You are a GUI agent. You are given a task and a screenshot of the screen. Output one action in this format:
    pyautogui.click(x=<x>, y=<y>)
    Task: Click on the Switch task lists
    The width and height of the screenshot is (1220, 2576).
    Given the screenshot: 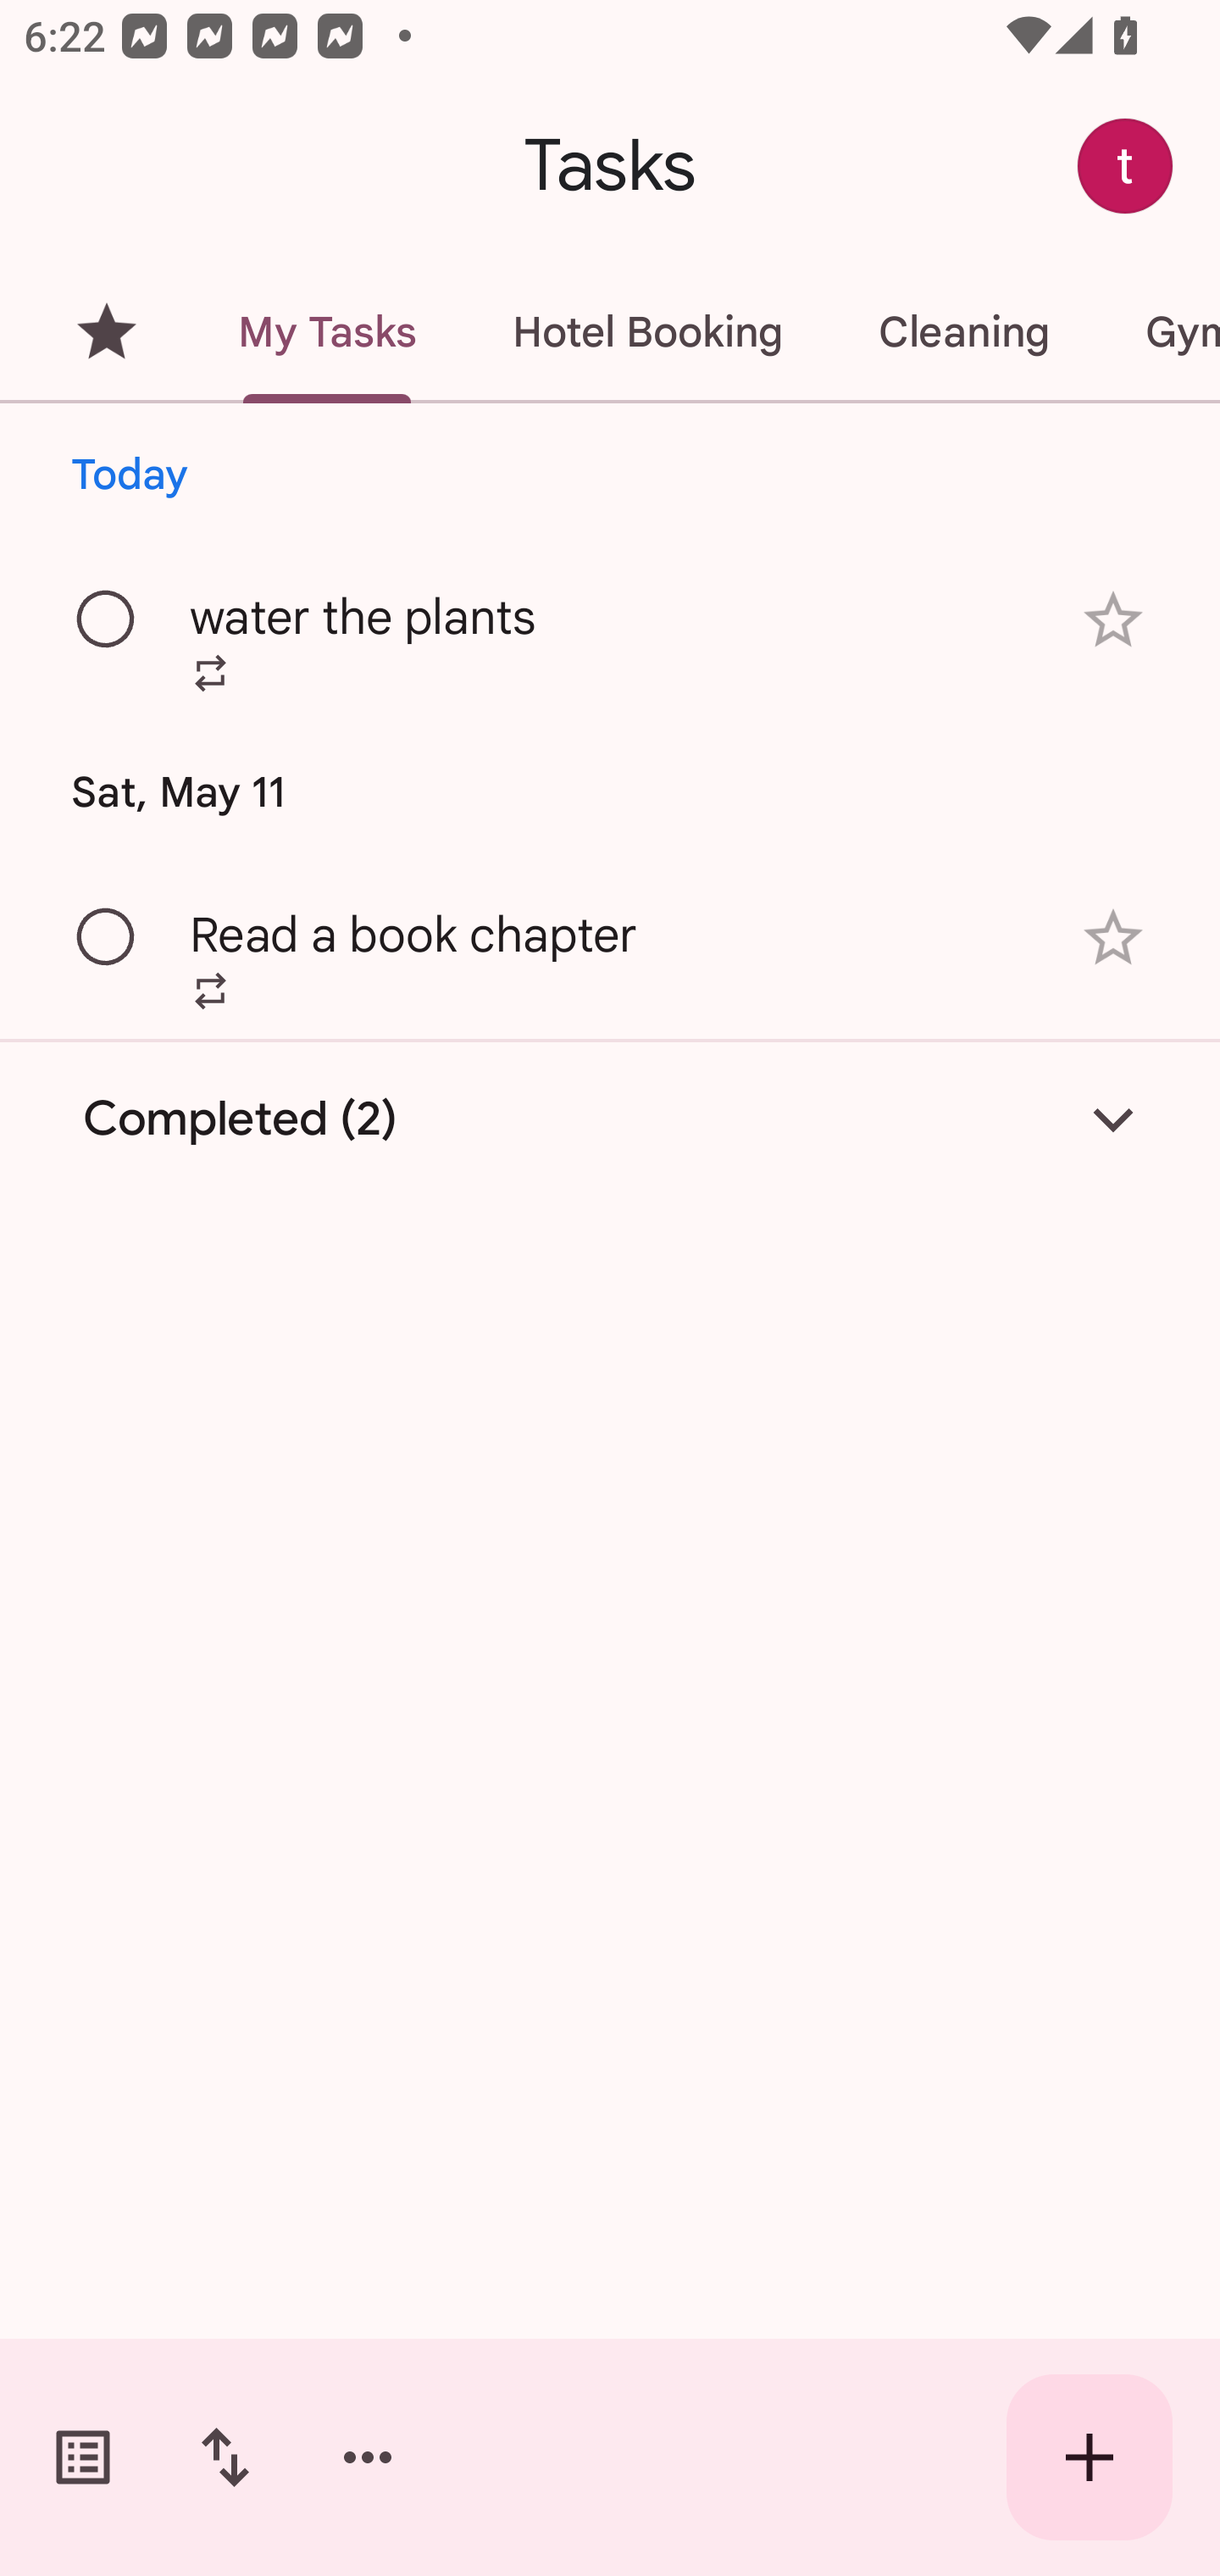 What is the action you would take?
    pyautogui.click(x=83, y=2457)
    